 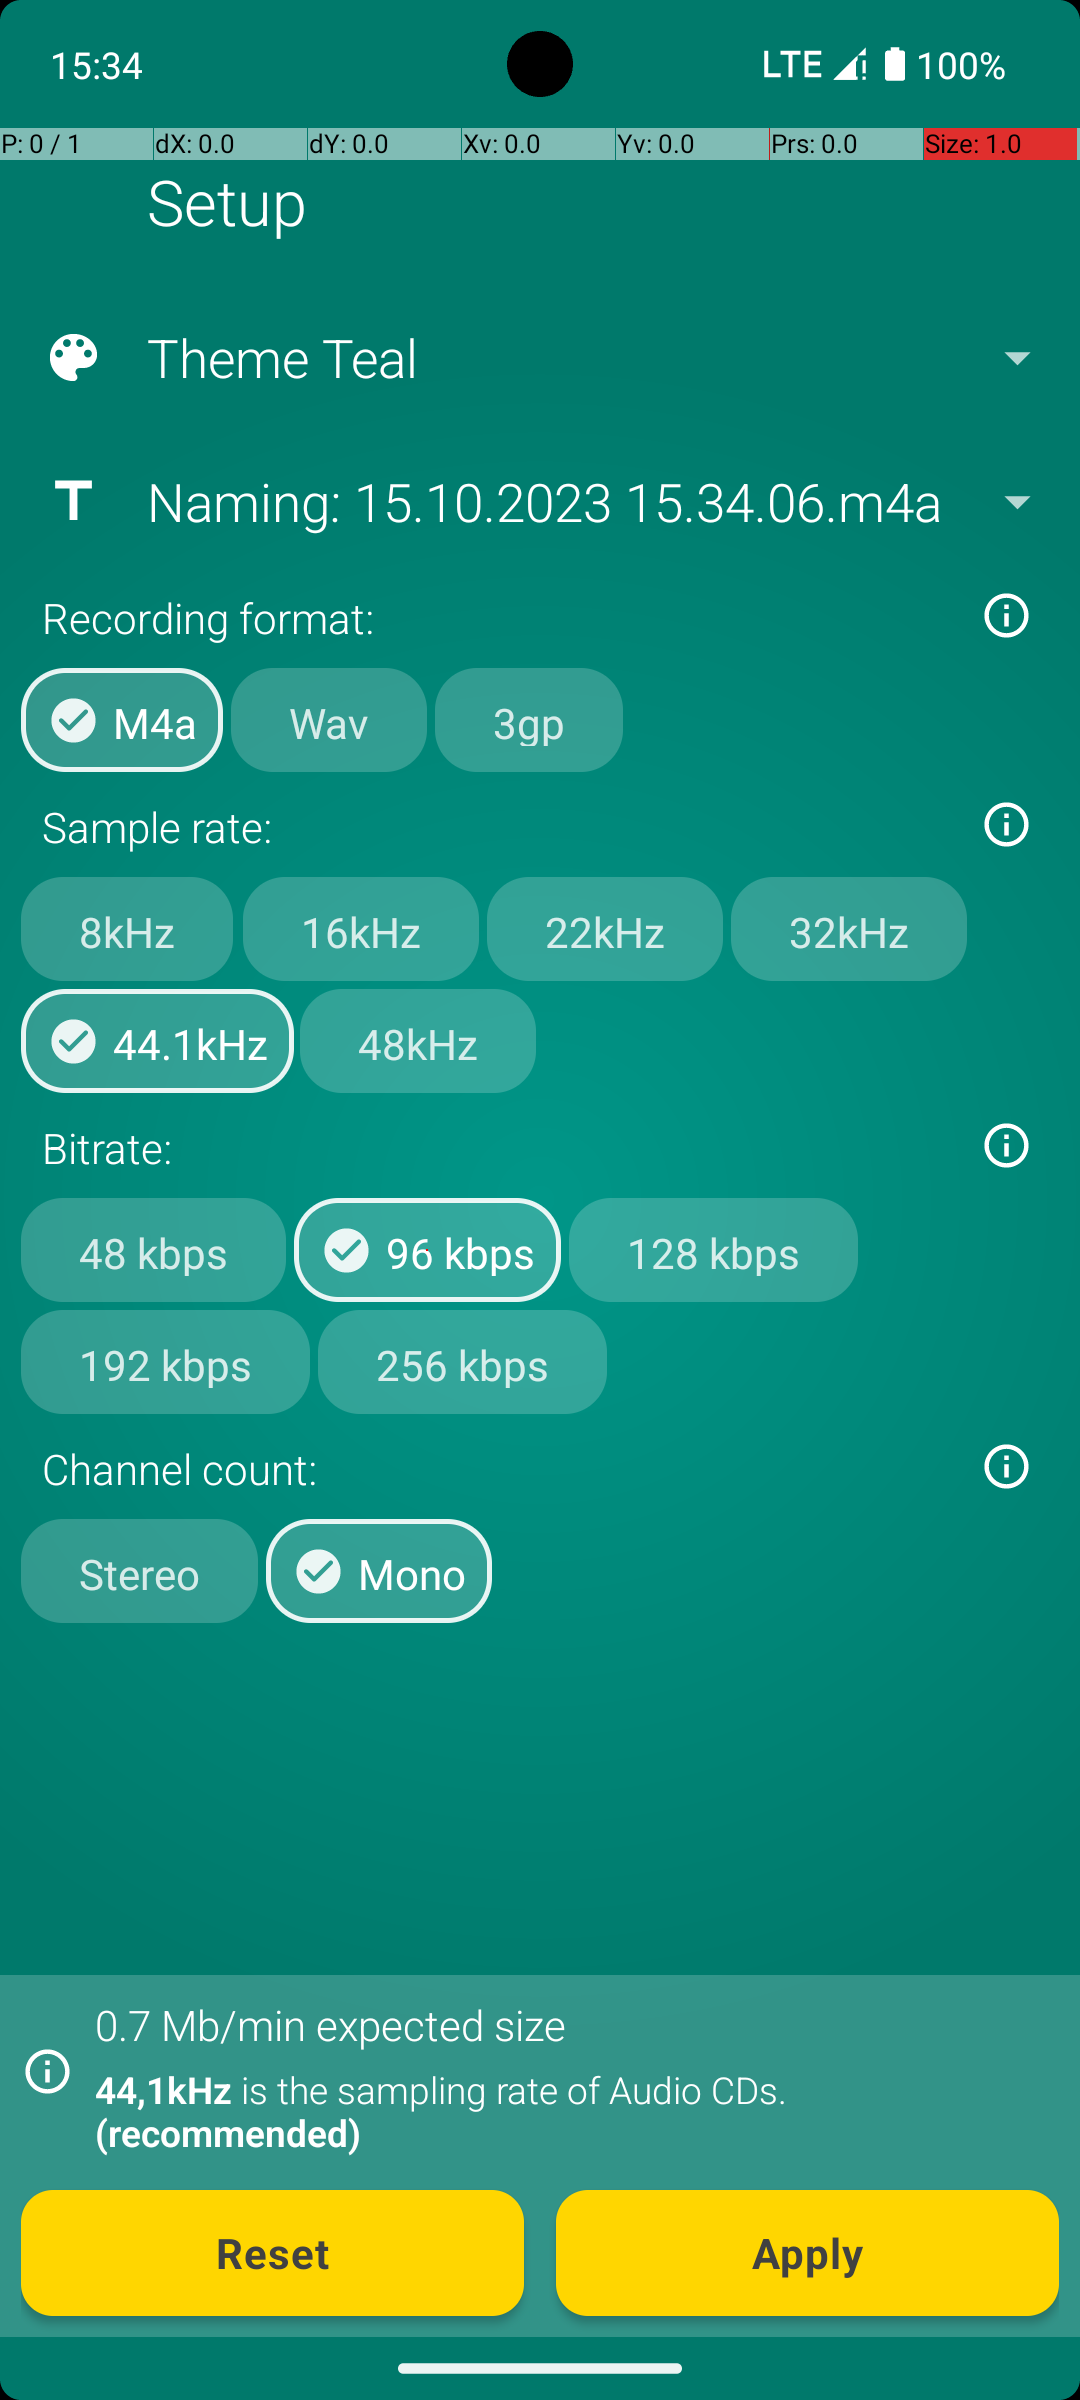 I want to click on 44,1kHz is the sampling rate of Audio CDs. (recommended), so click(x=566, y=2111).